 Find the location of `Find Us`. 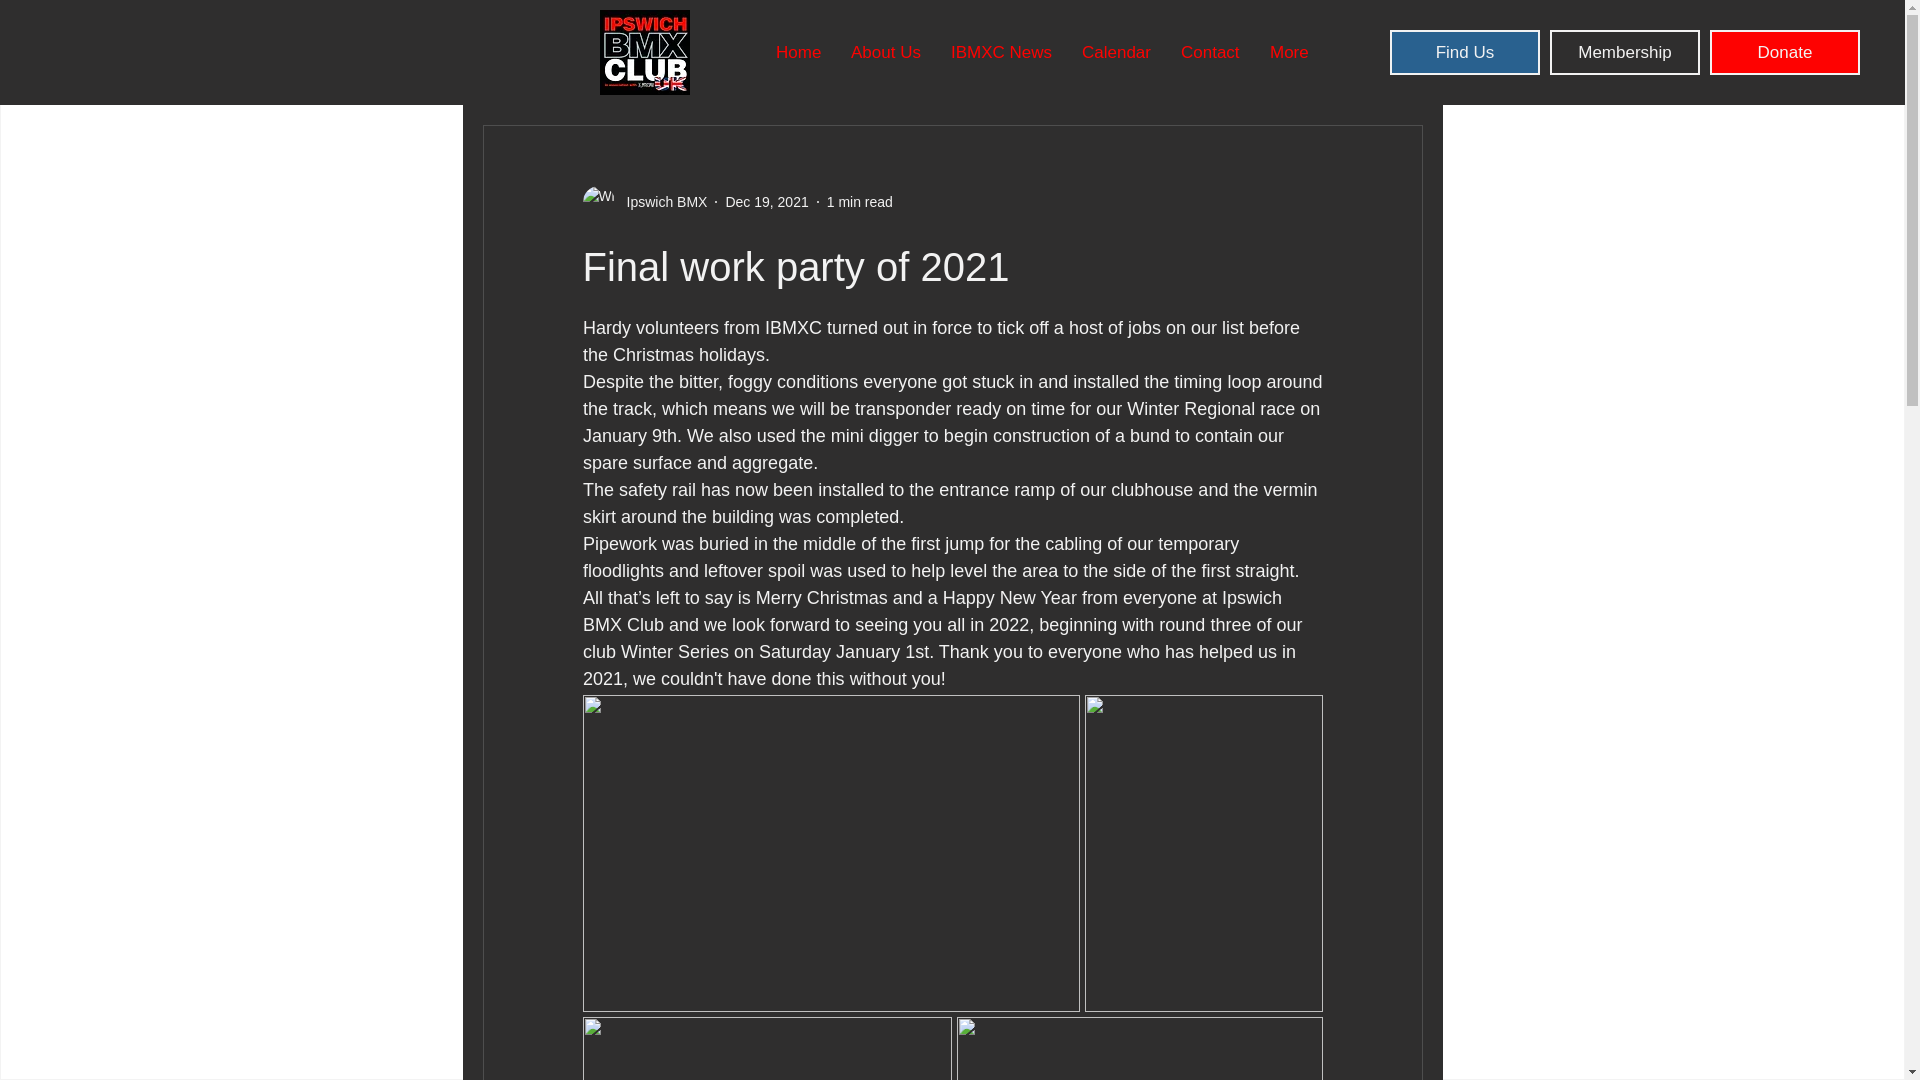

Find Us is located at coordinates (1464, 52).